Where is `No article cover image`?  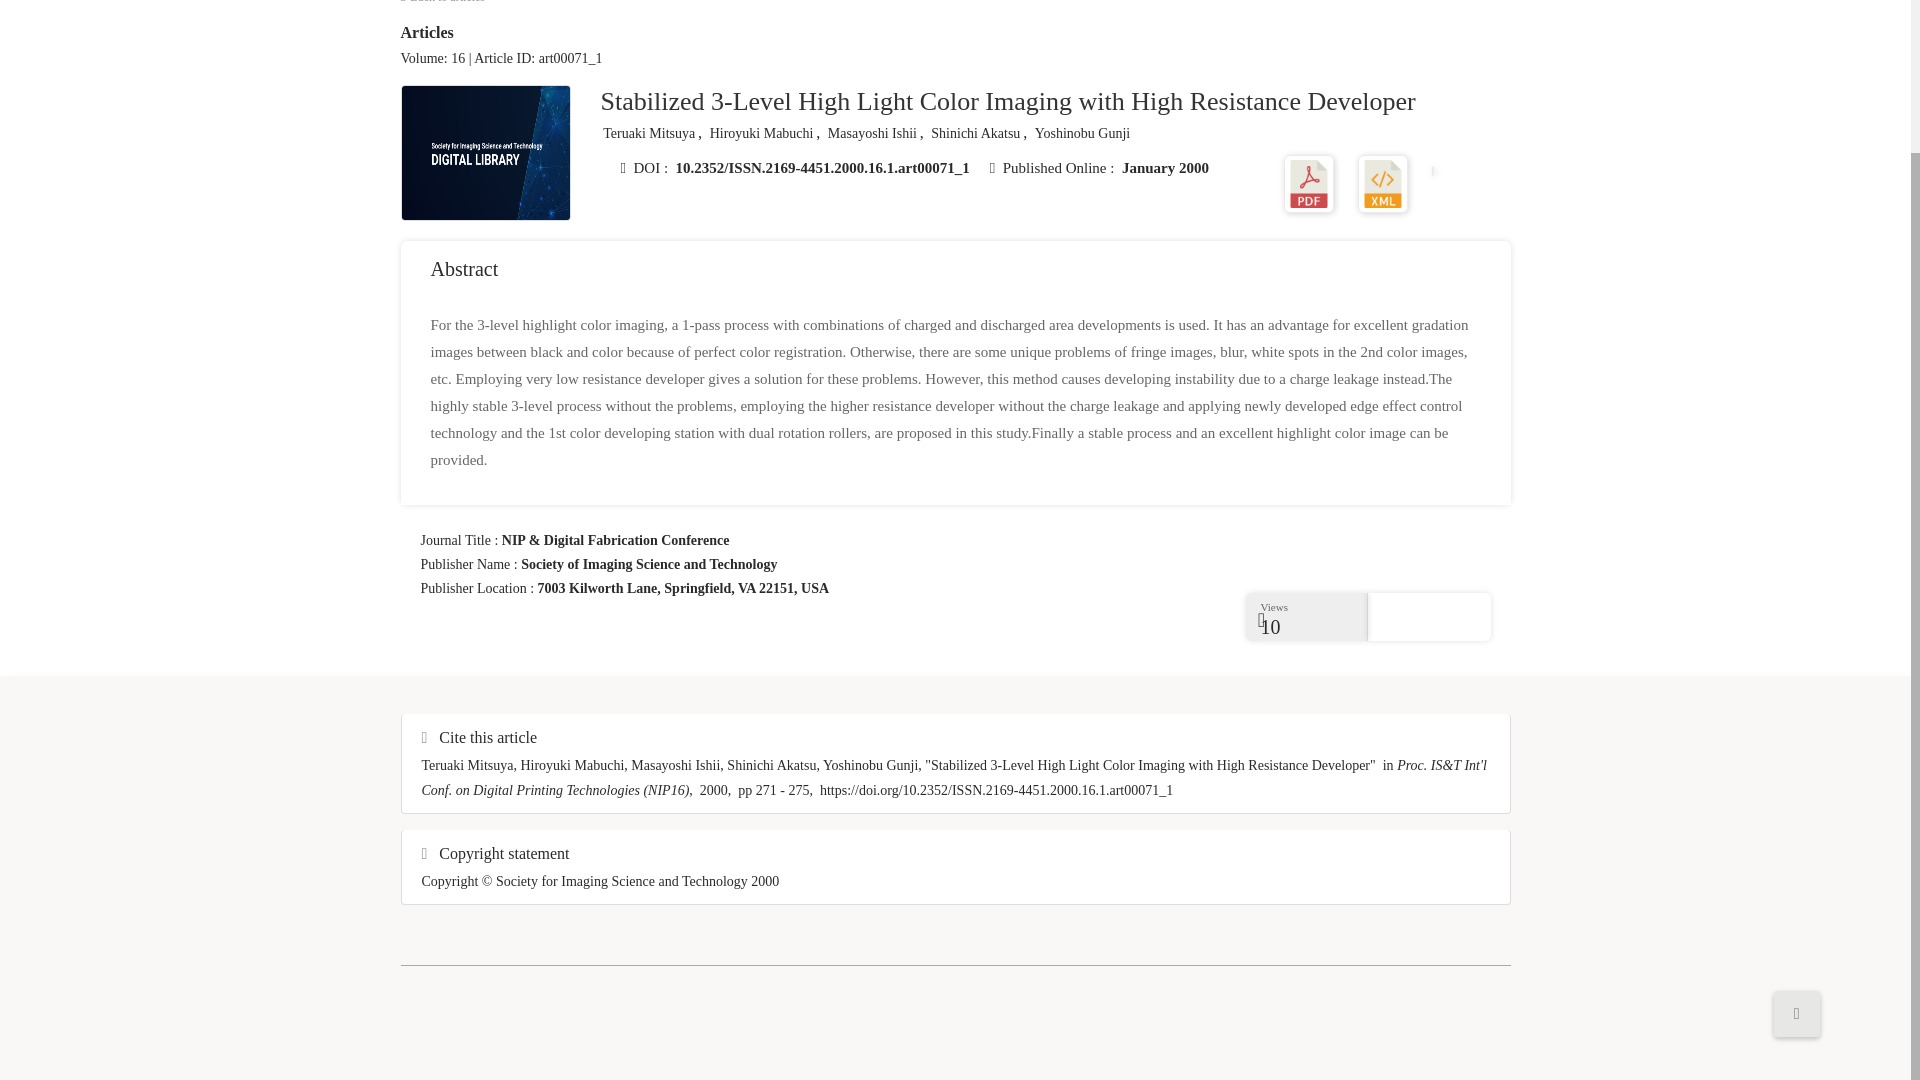
No article cover image is located at coordinates (486, 154).